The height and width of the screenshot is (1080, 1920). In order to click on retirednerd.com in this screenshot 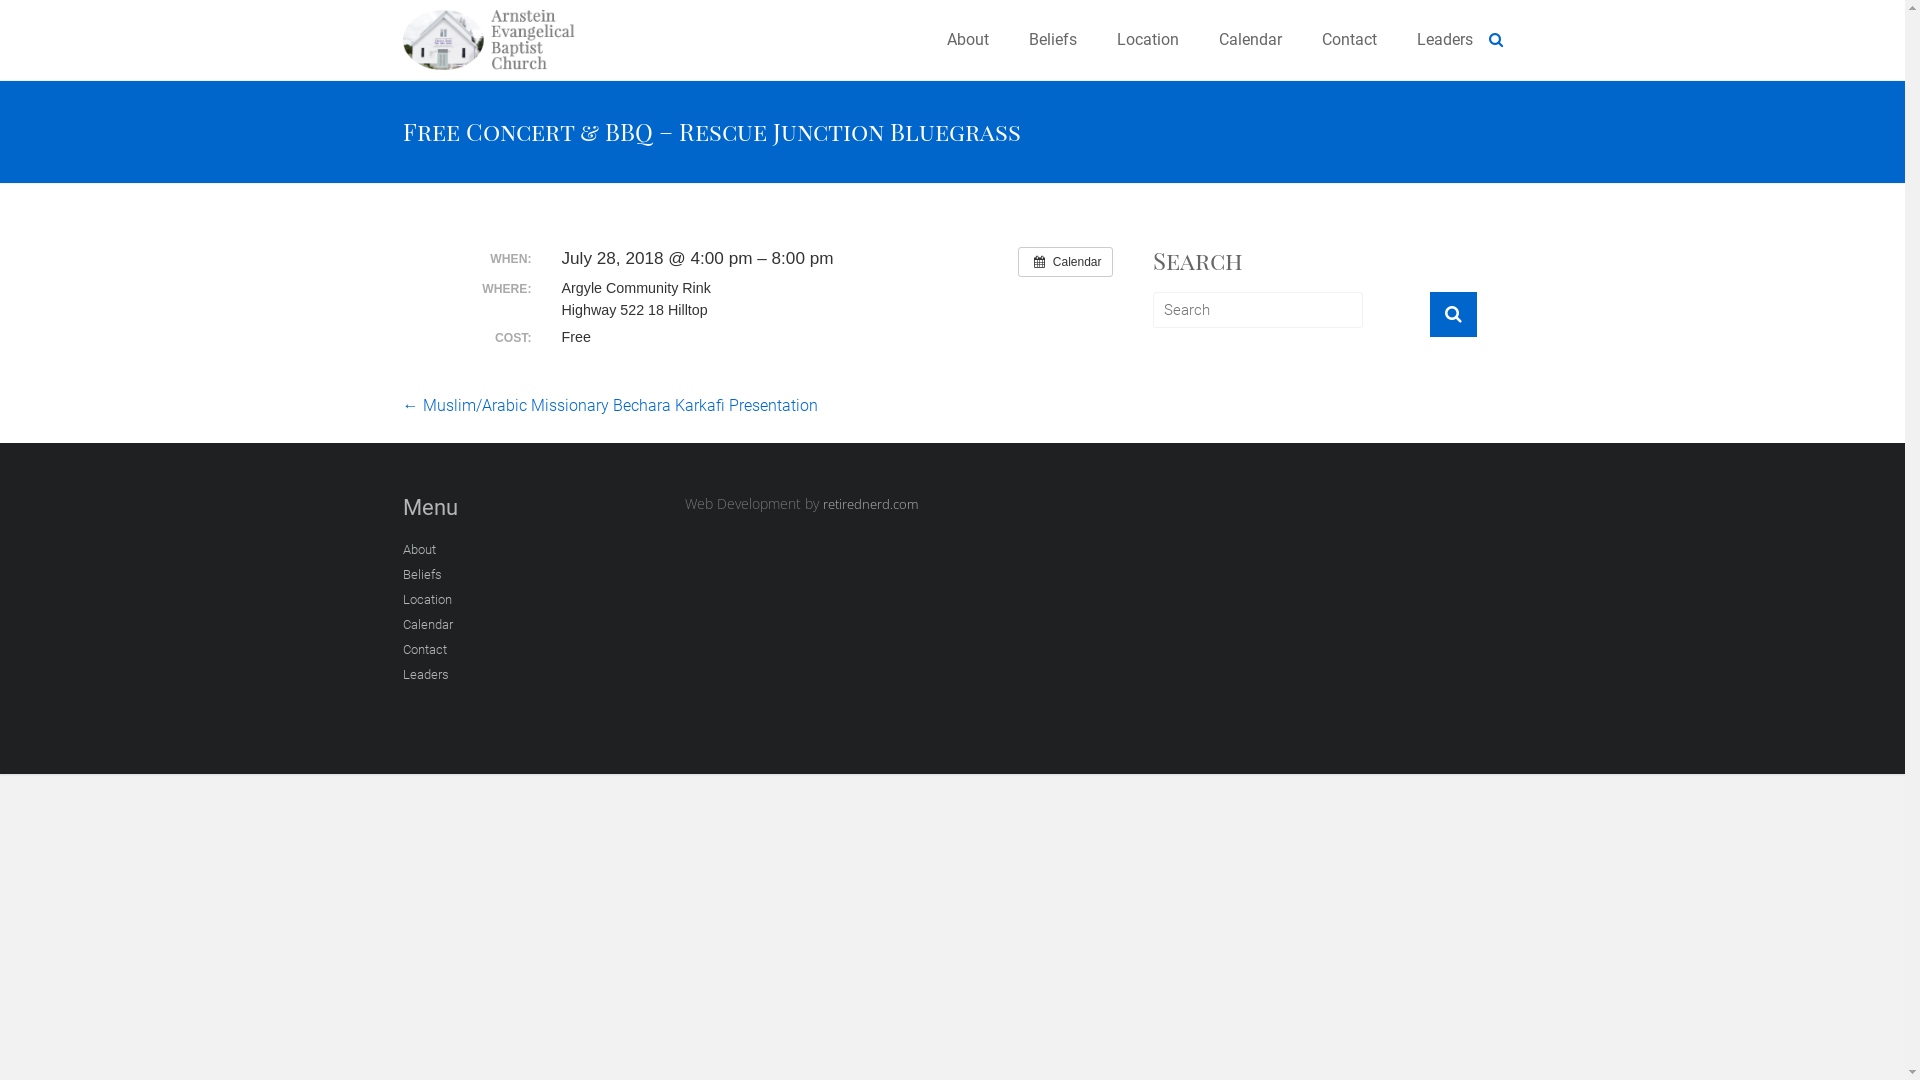, I will do `click(870, 504)`.